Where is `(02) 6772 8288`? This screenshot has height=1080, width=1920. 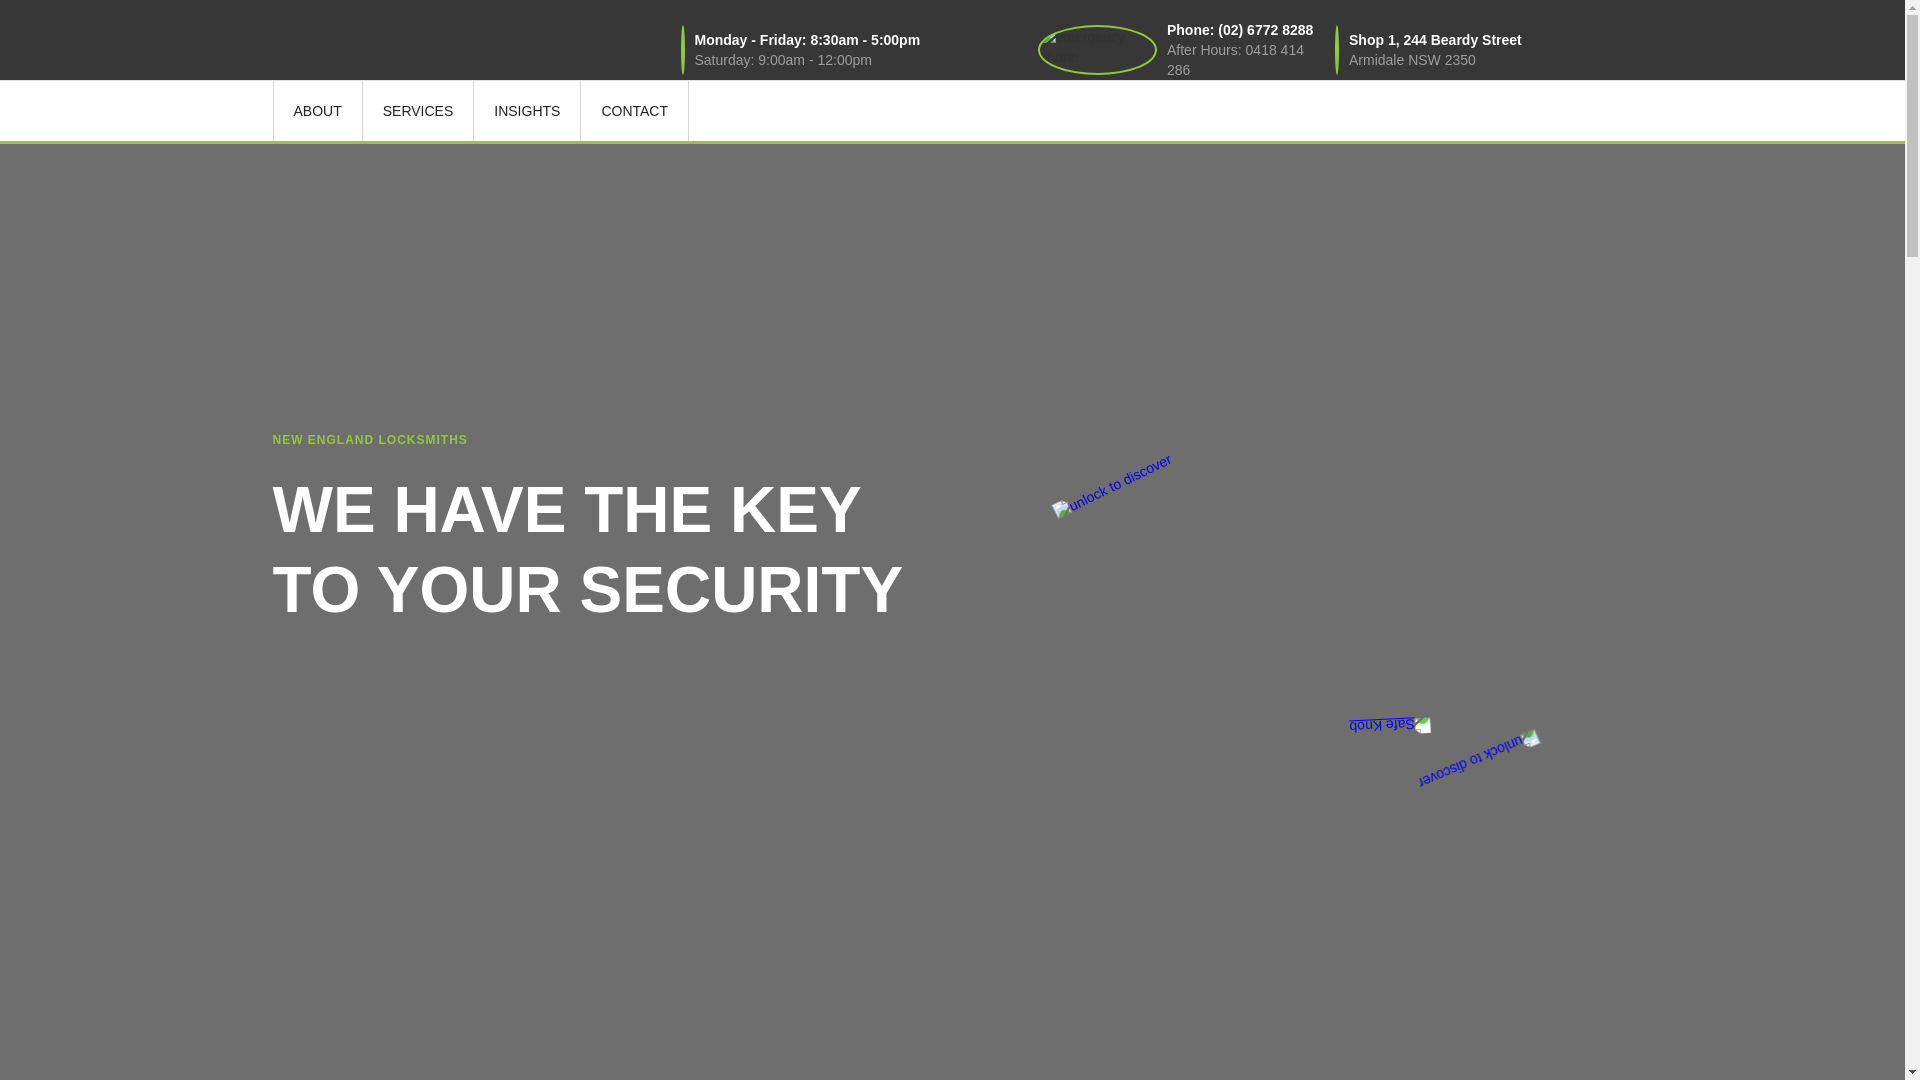 (02) 6772 8288 is located at coordinates (1266, 30).